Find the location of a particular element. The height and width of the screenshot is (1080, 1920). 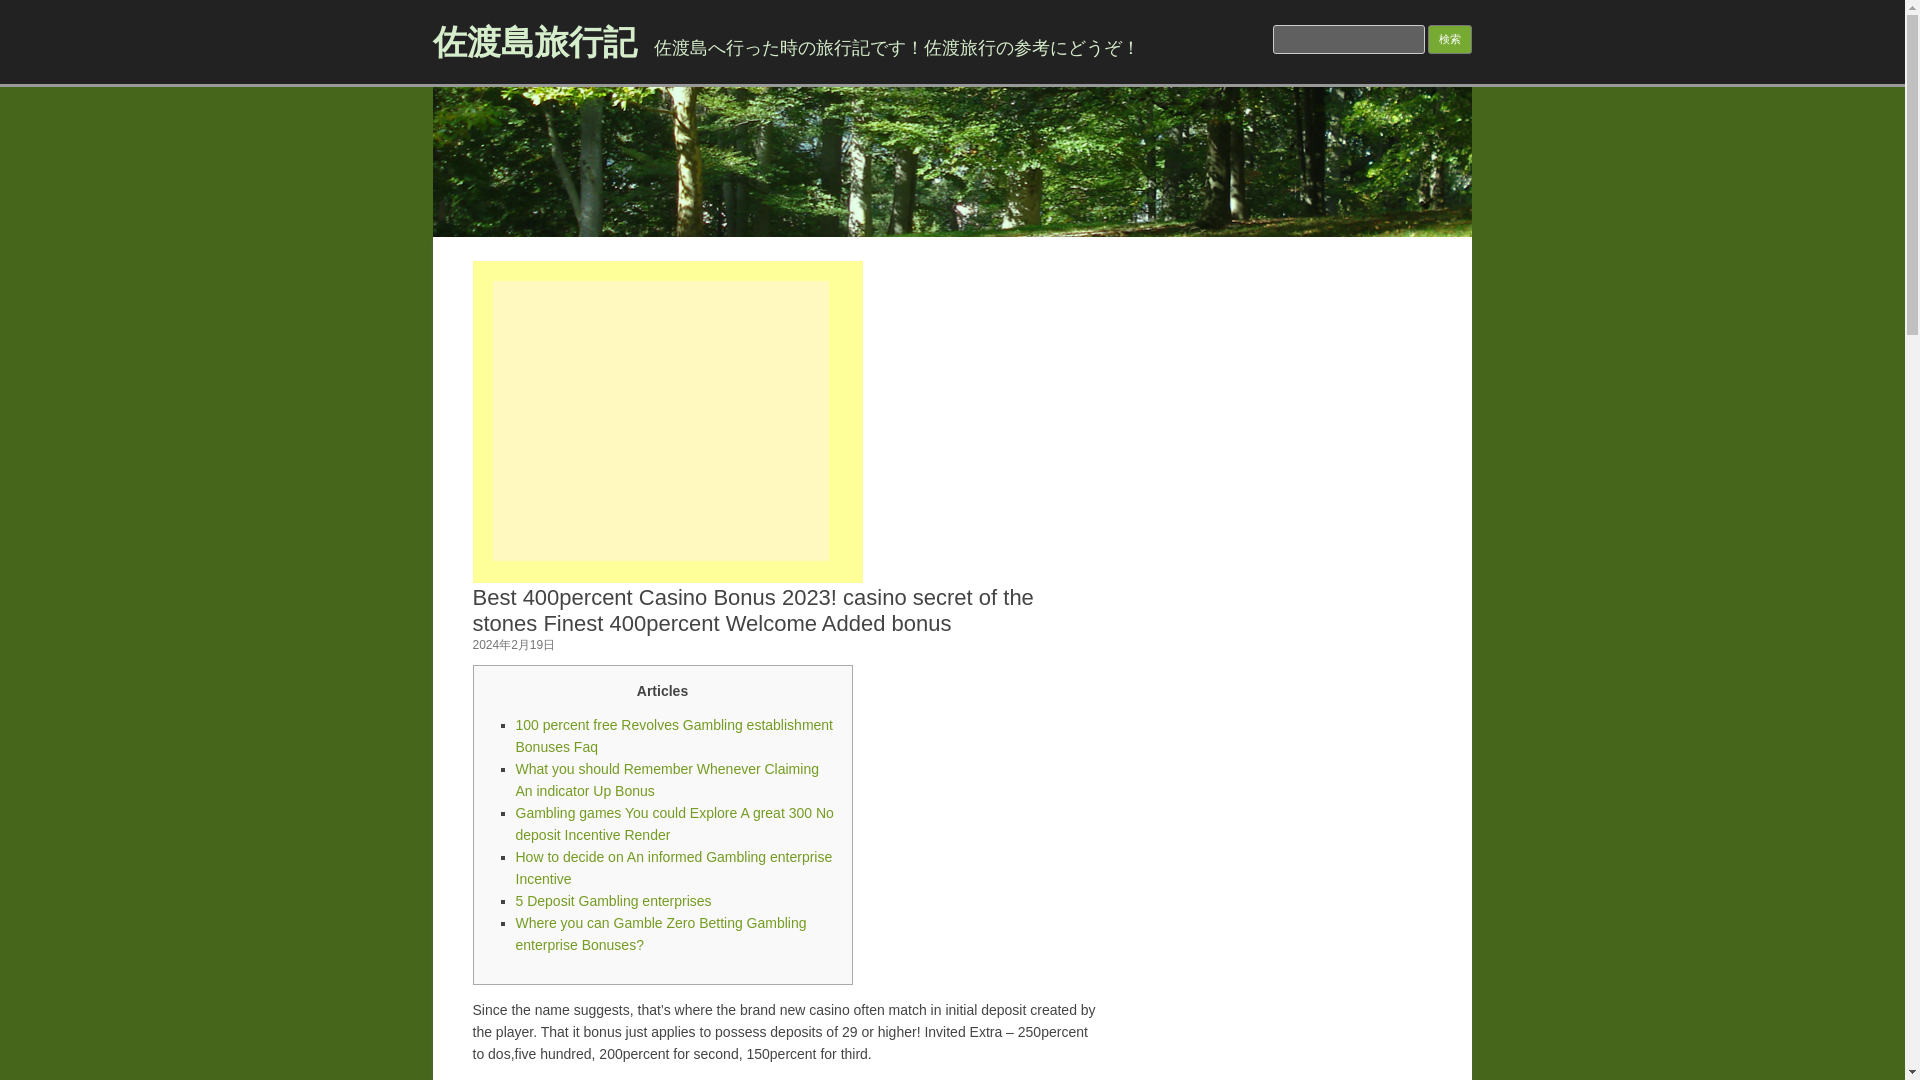

5 Deposit Gambling enterprises is located at coordinates (614, 901).